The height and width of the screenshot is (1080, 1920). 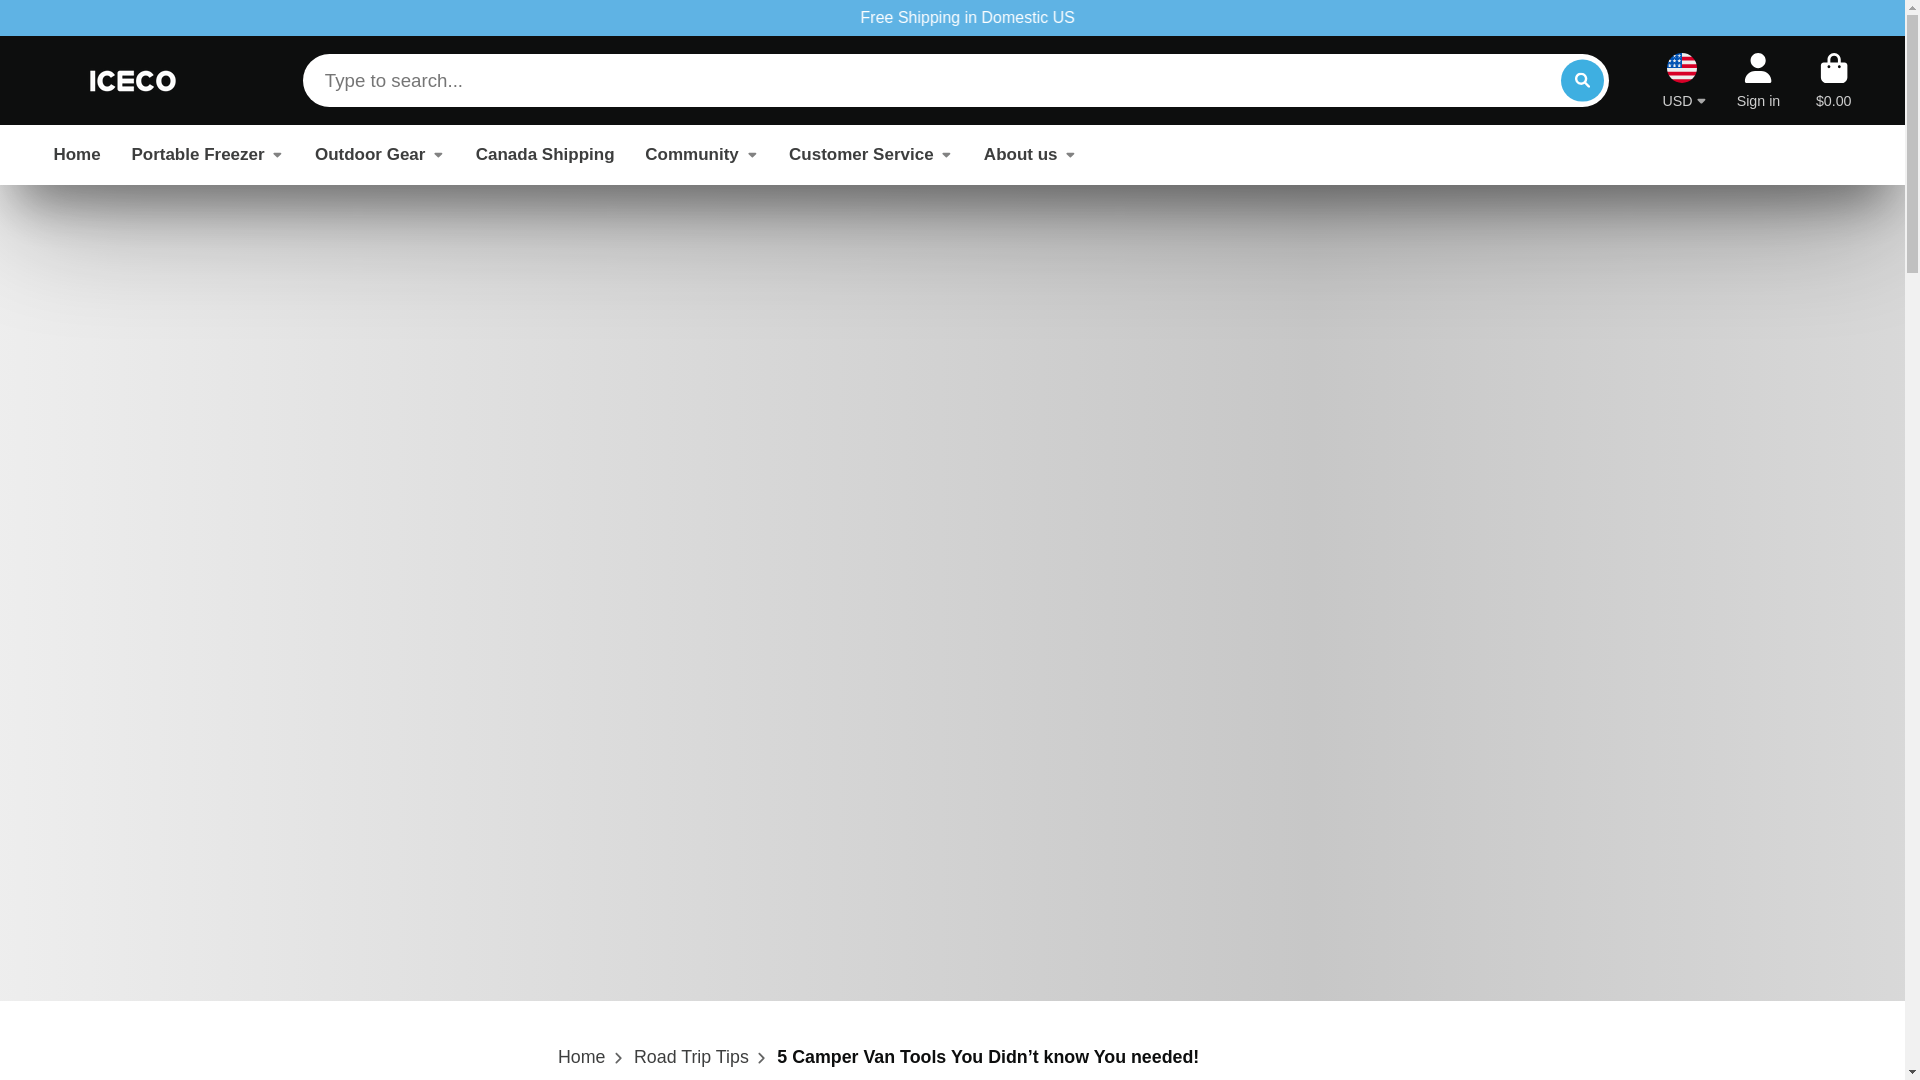 What do you see at coordinates (702, 154) in the screenshot?
I see `Community` at bounding box center [702, 154].